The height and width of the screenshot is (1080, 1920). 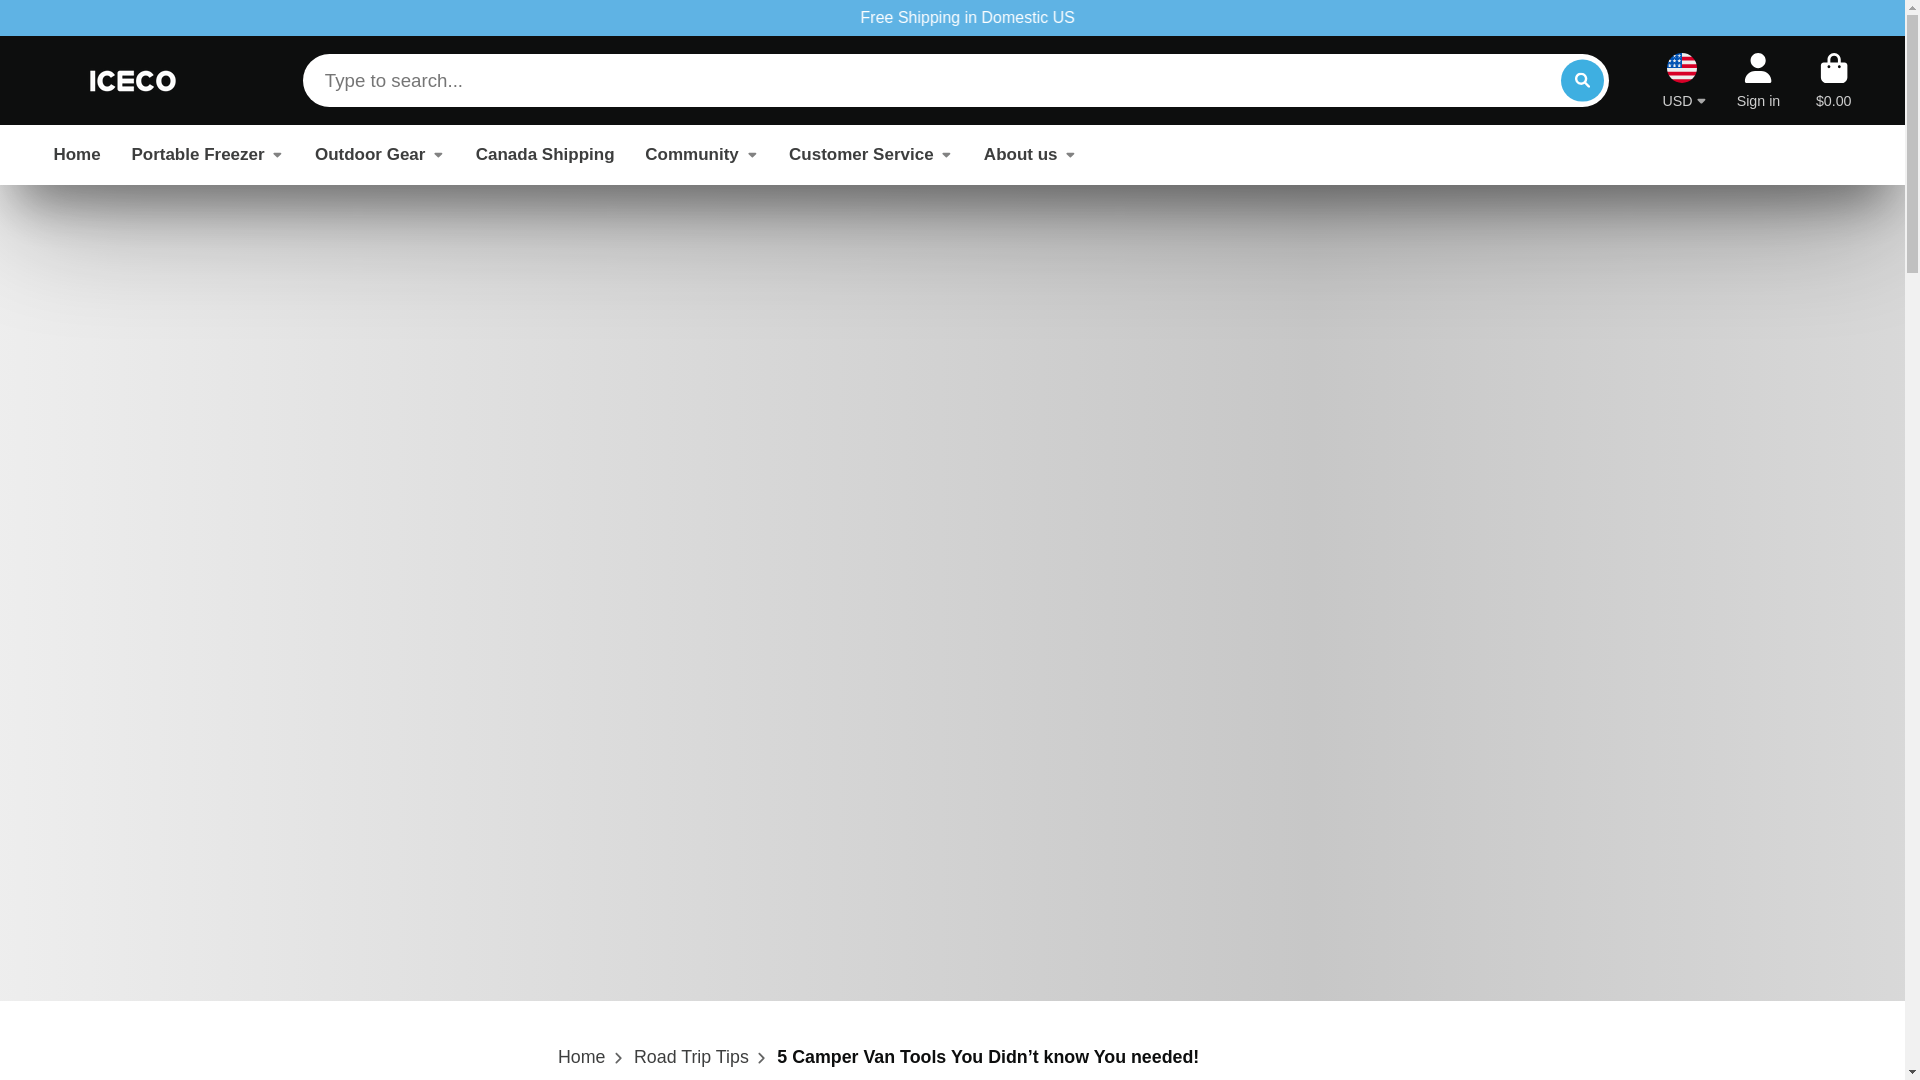 What do you see at coordinates (702, 154) in the screenshot?
I see `Community` at bounding box center [702, 154].